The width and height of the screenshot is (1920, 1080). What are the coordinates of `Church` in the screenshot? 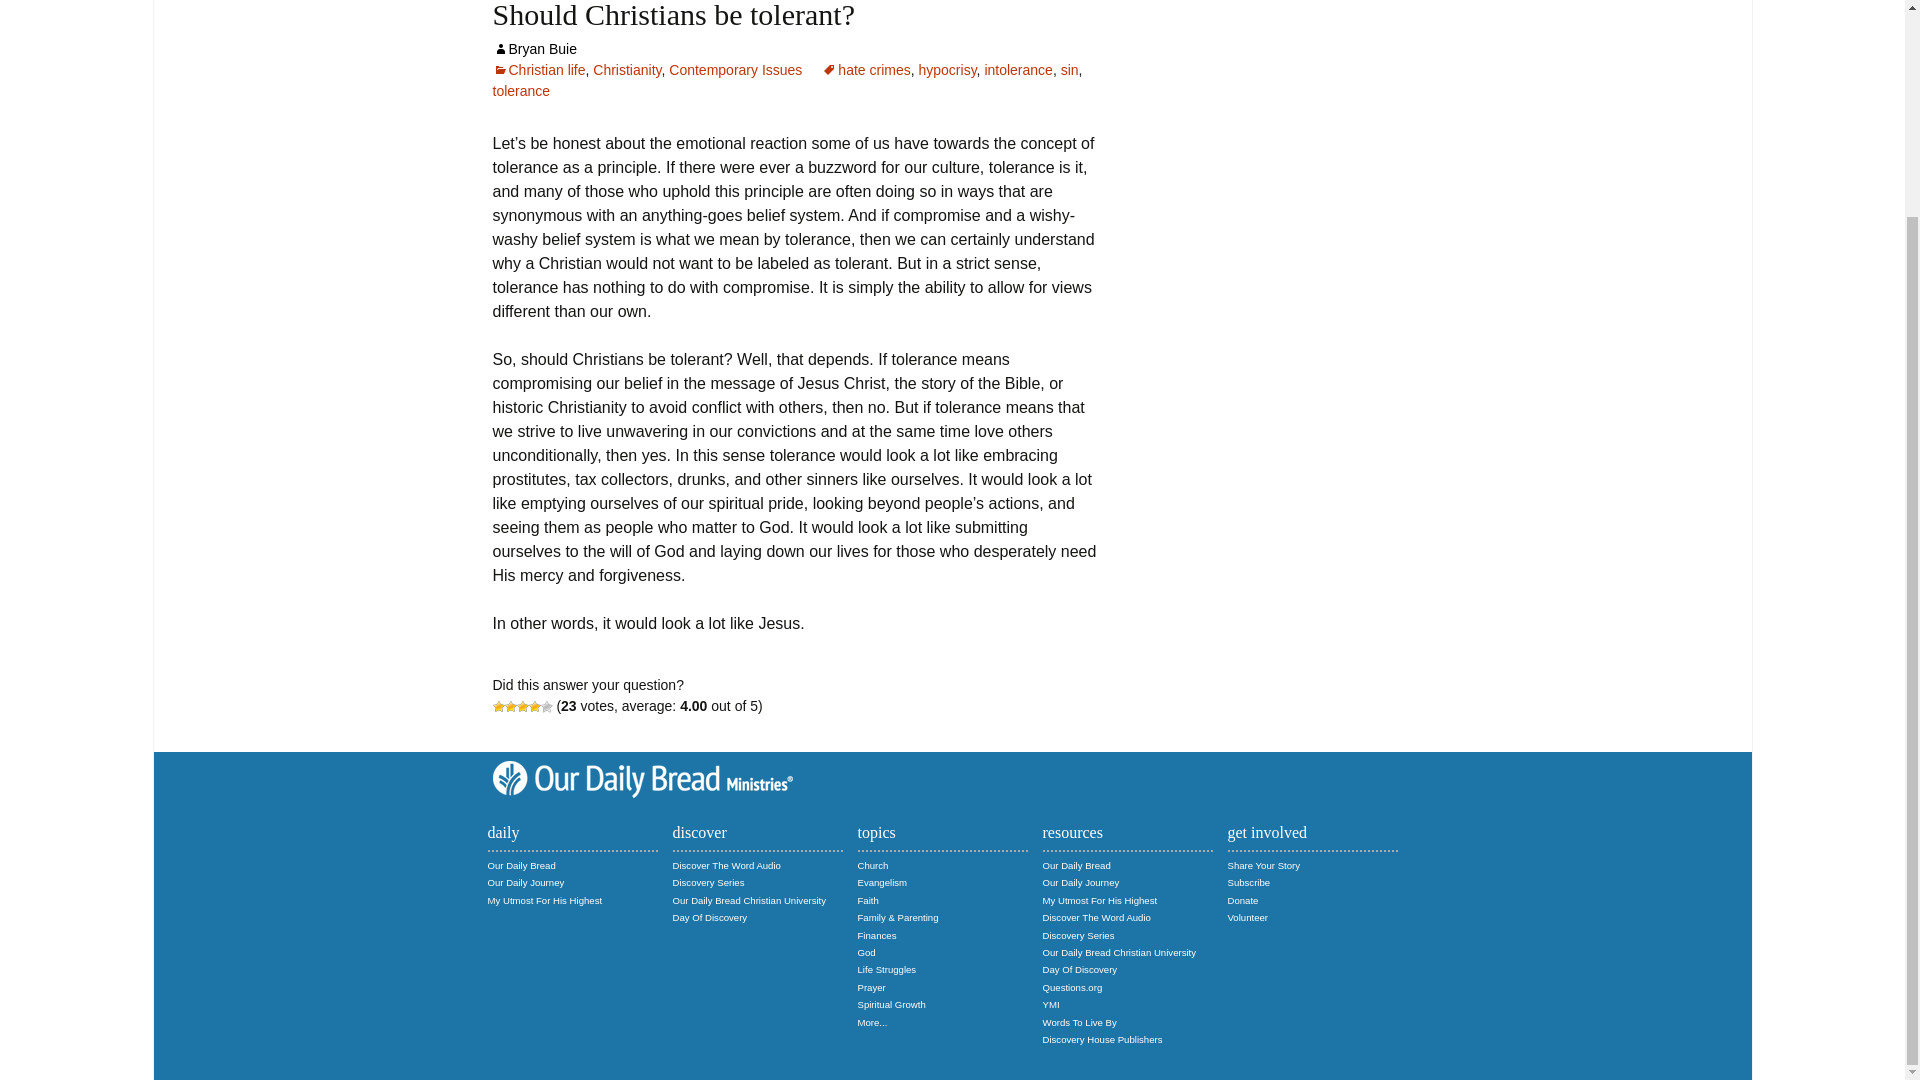 It's located at (873, 864).